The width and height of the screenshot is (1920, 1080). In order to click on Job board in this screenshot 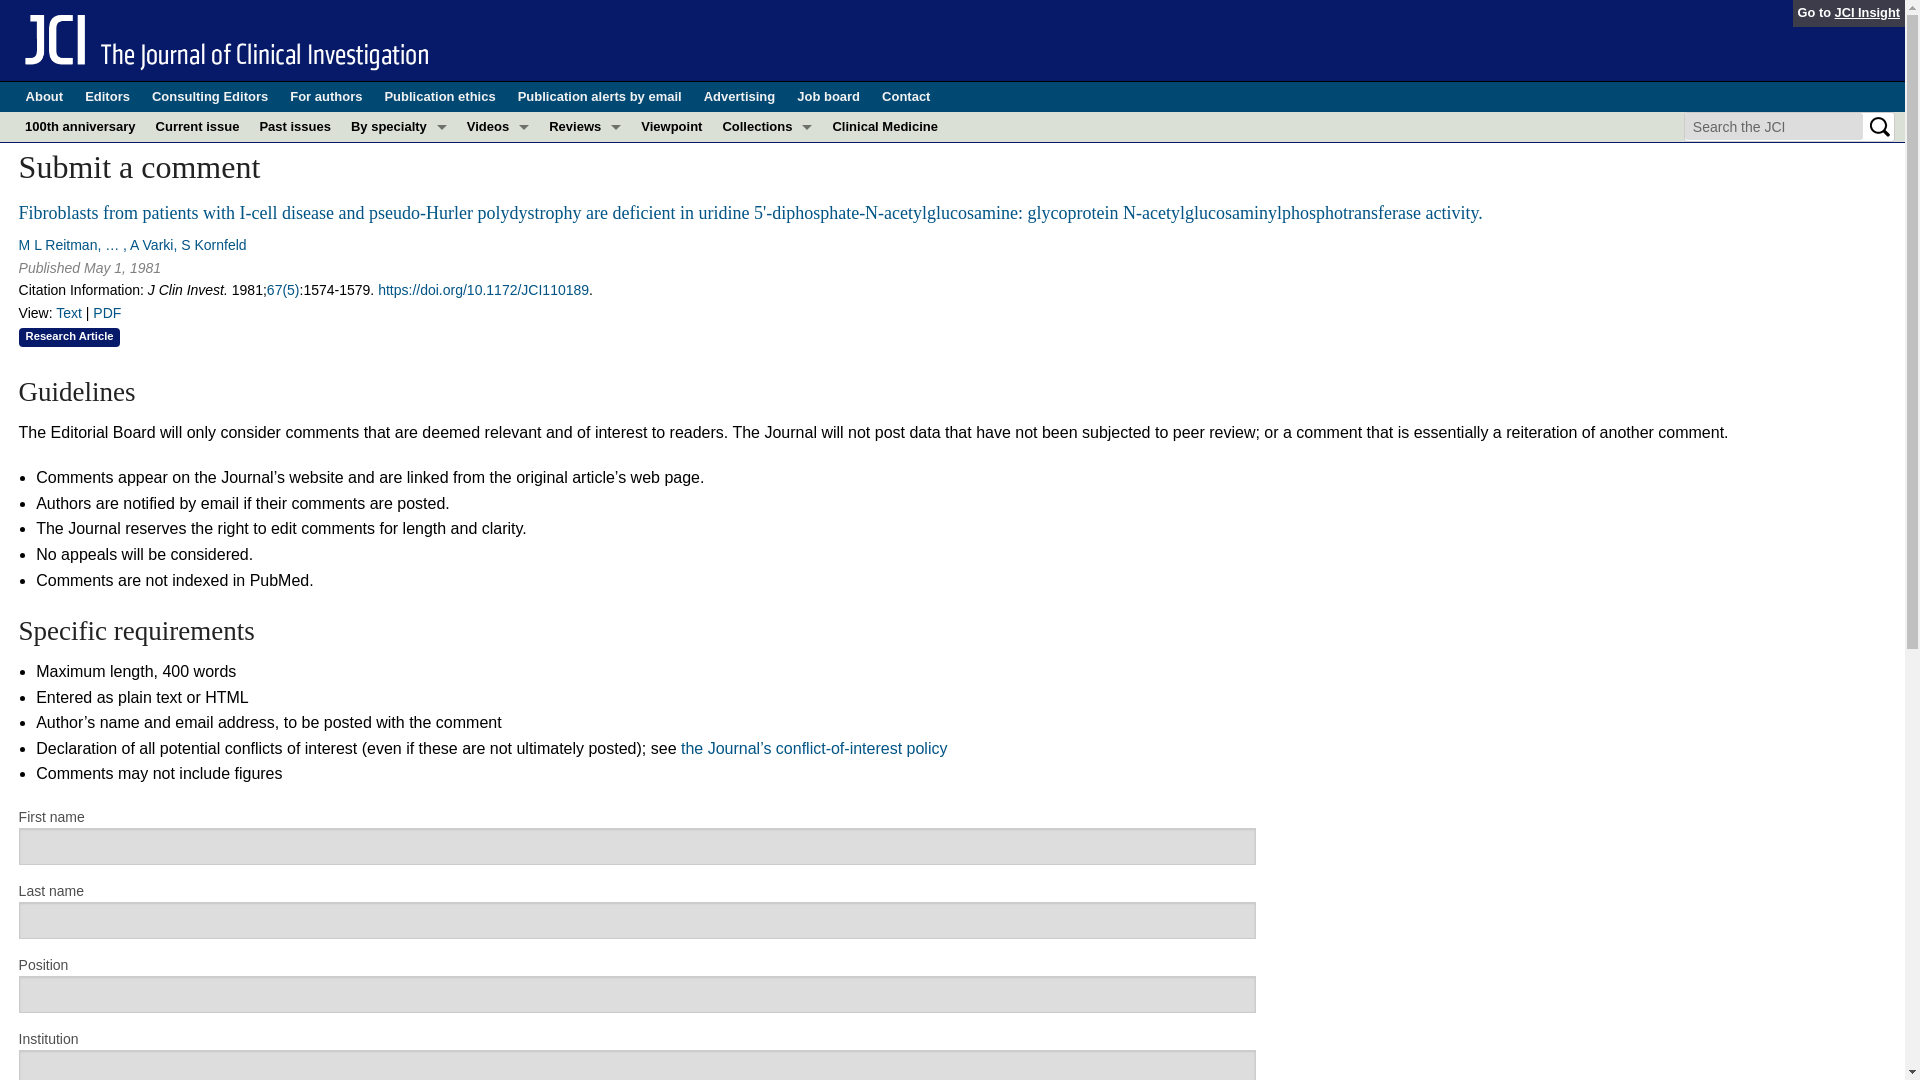, I will do `click(828, 97)`.